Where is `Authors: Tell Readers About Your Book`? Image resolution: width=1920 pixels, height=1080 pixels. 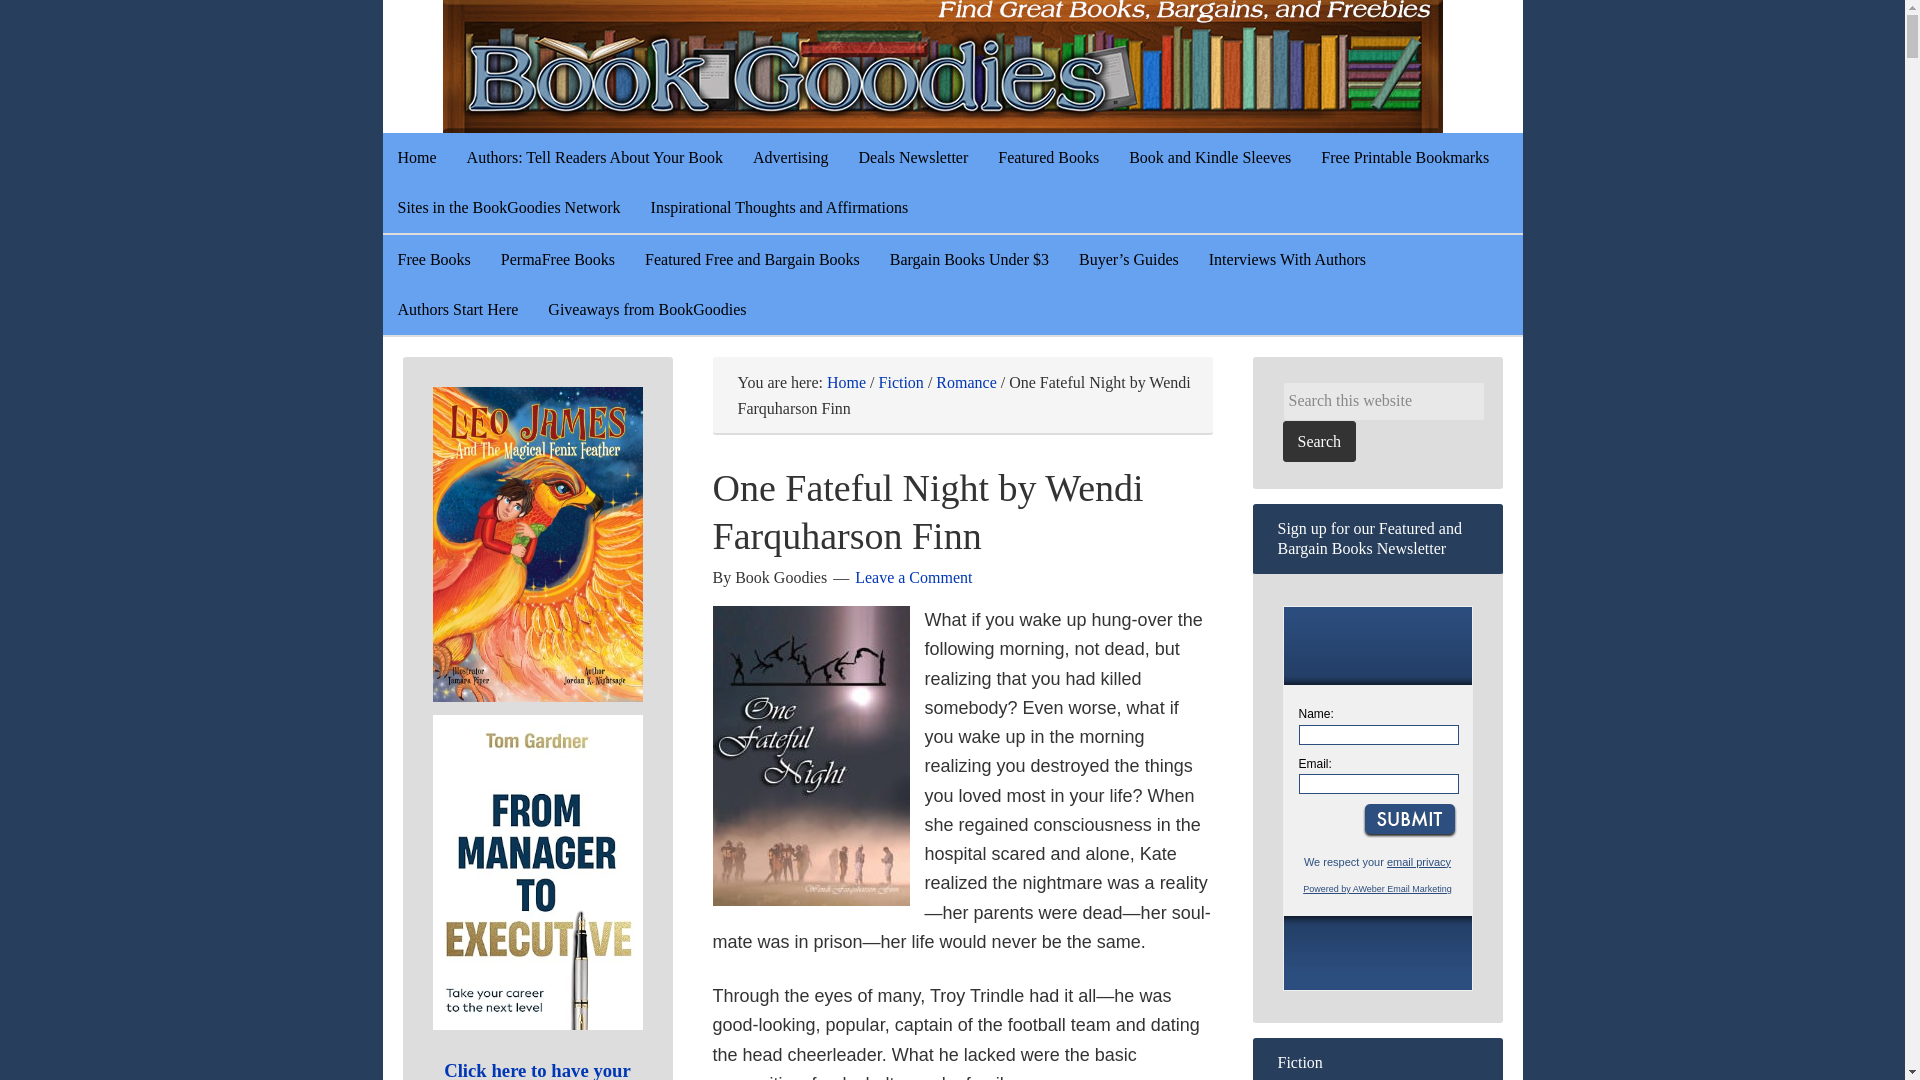 Authors: Tell Readers About Your Book is located at coordinates (594, 157).